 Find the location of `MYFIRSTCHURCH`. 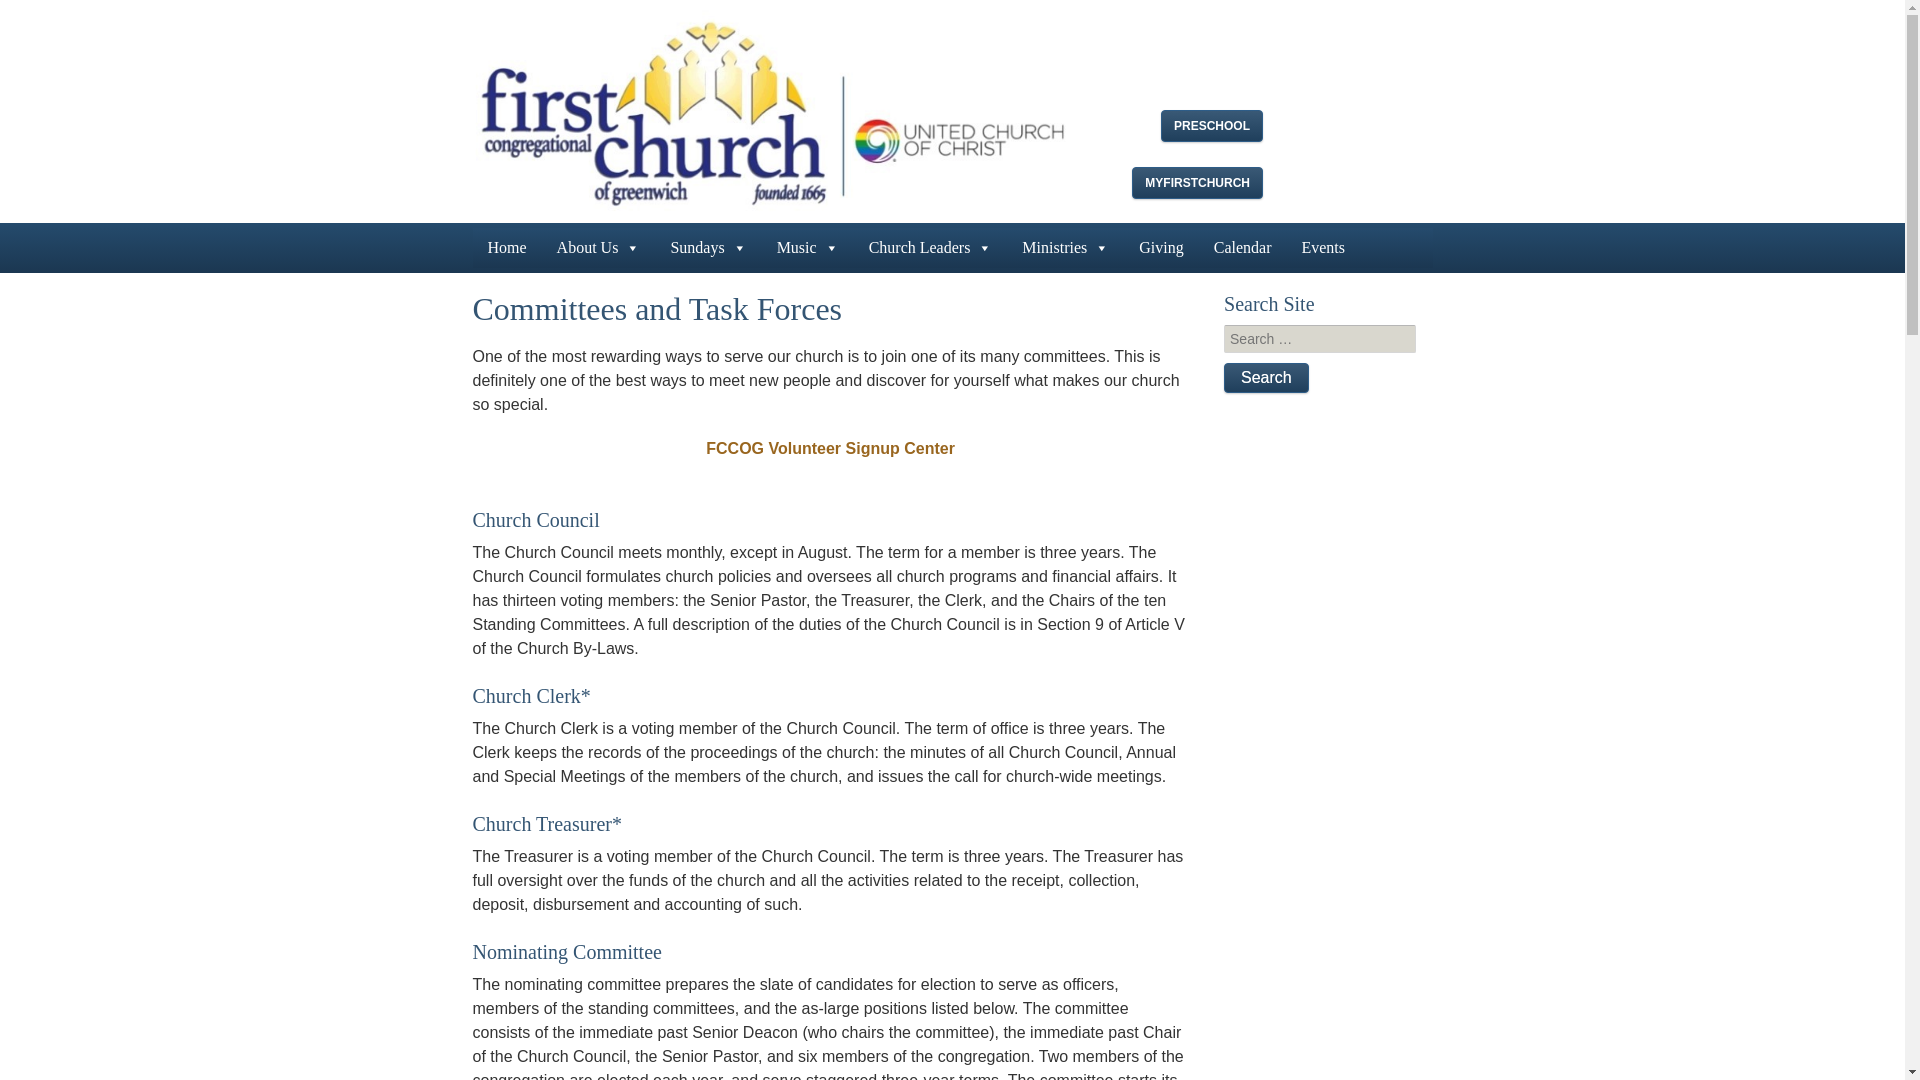

MYFIRSTCHURCH is located at coordinates (1198, 182).